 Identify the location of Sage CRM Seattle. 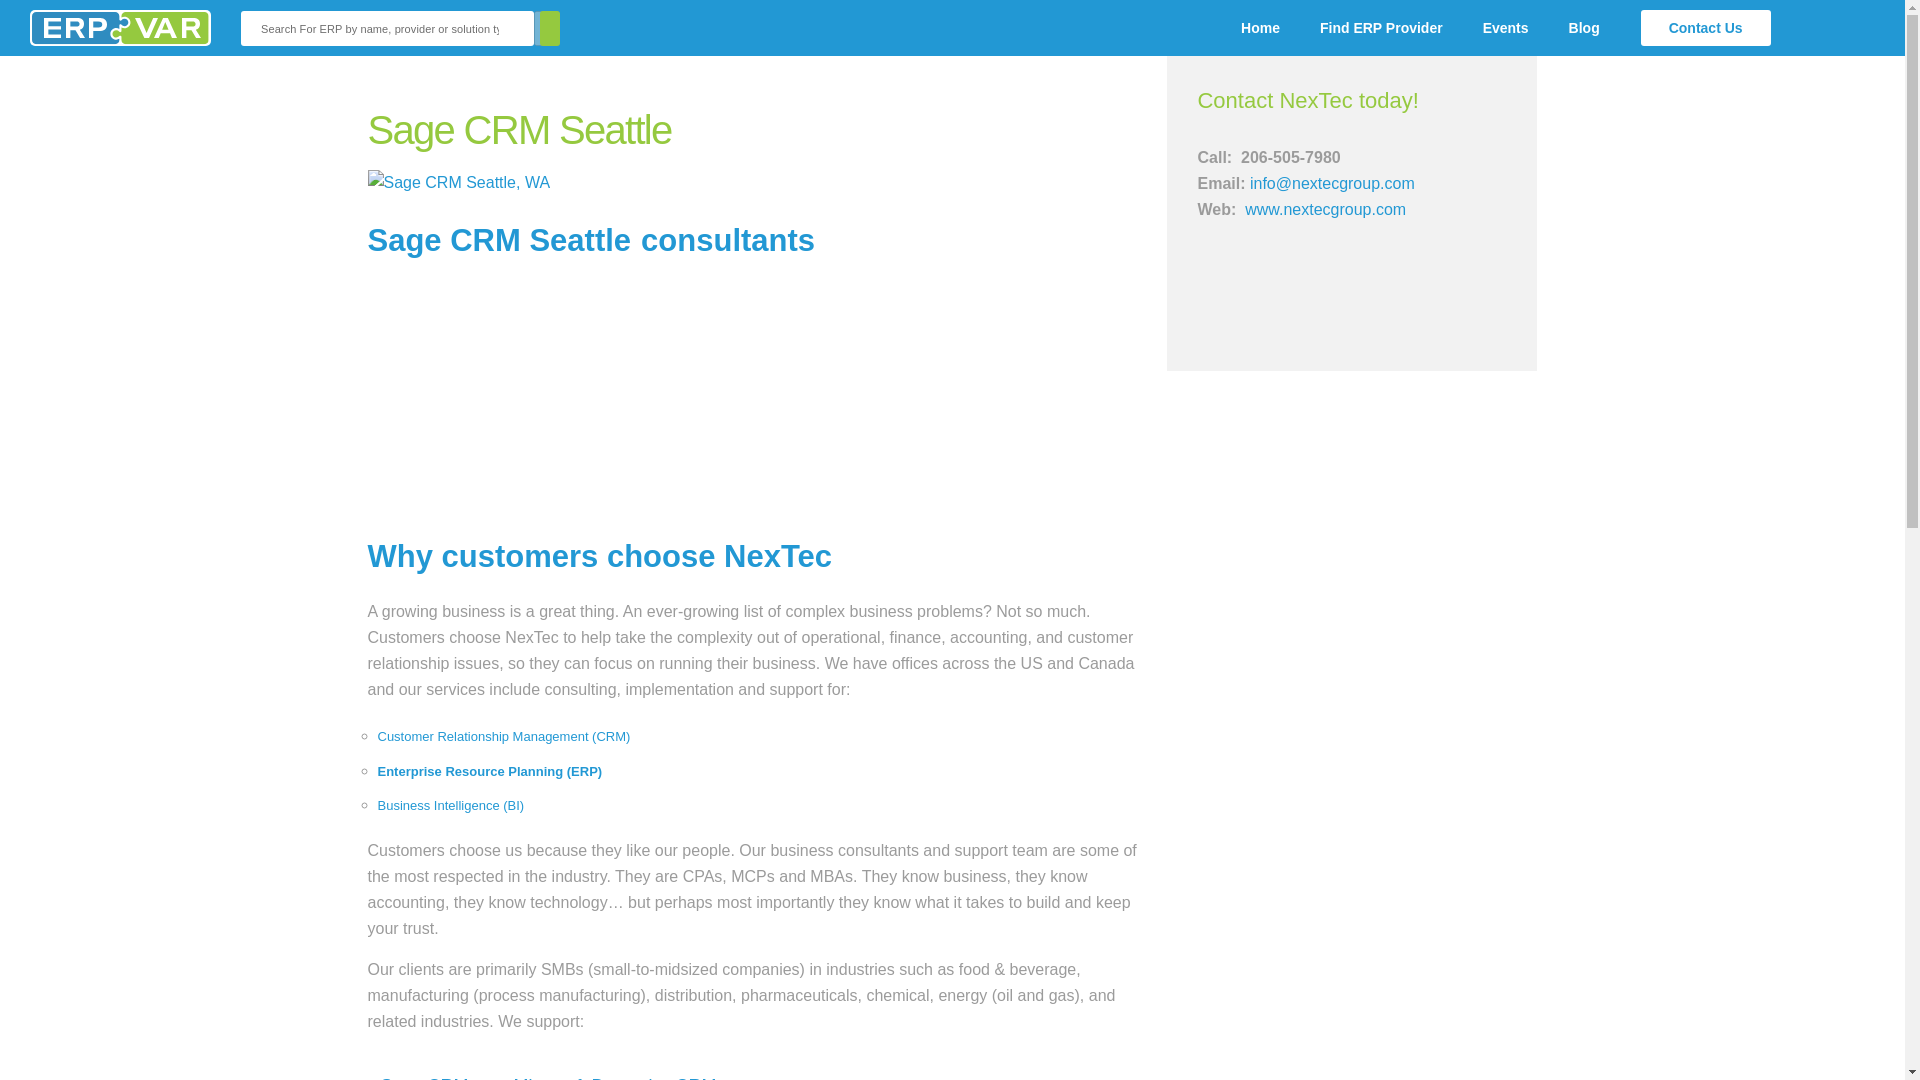
(500, 238).